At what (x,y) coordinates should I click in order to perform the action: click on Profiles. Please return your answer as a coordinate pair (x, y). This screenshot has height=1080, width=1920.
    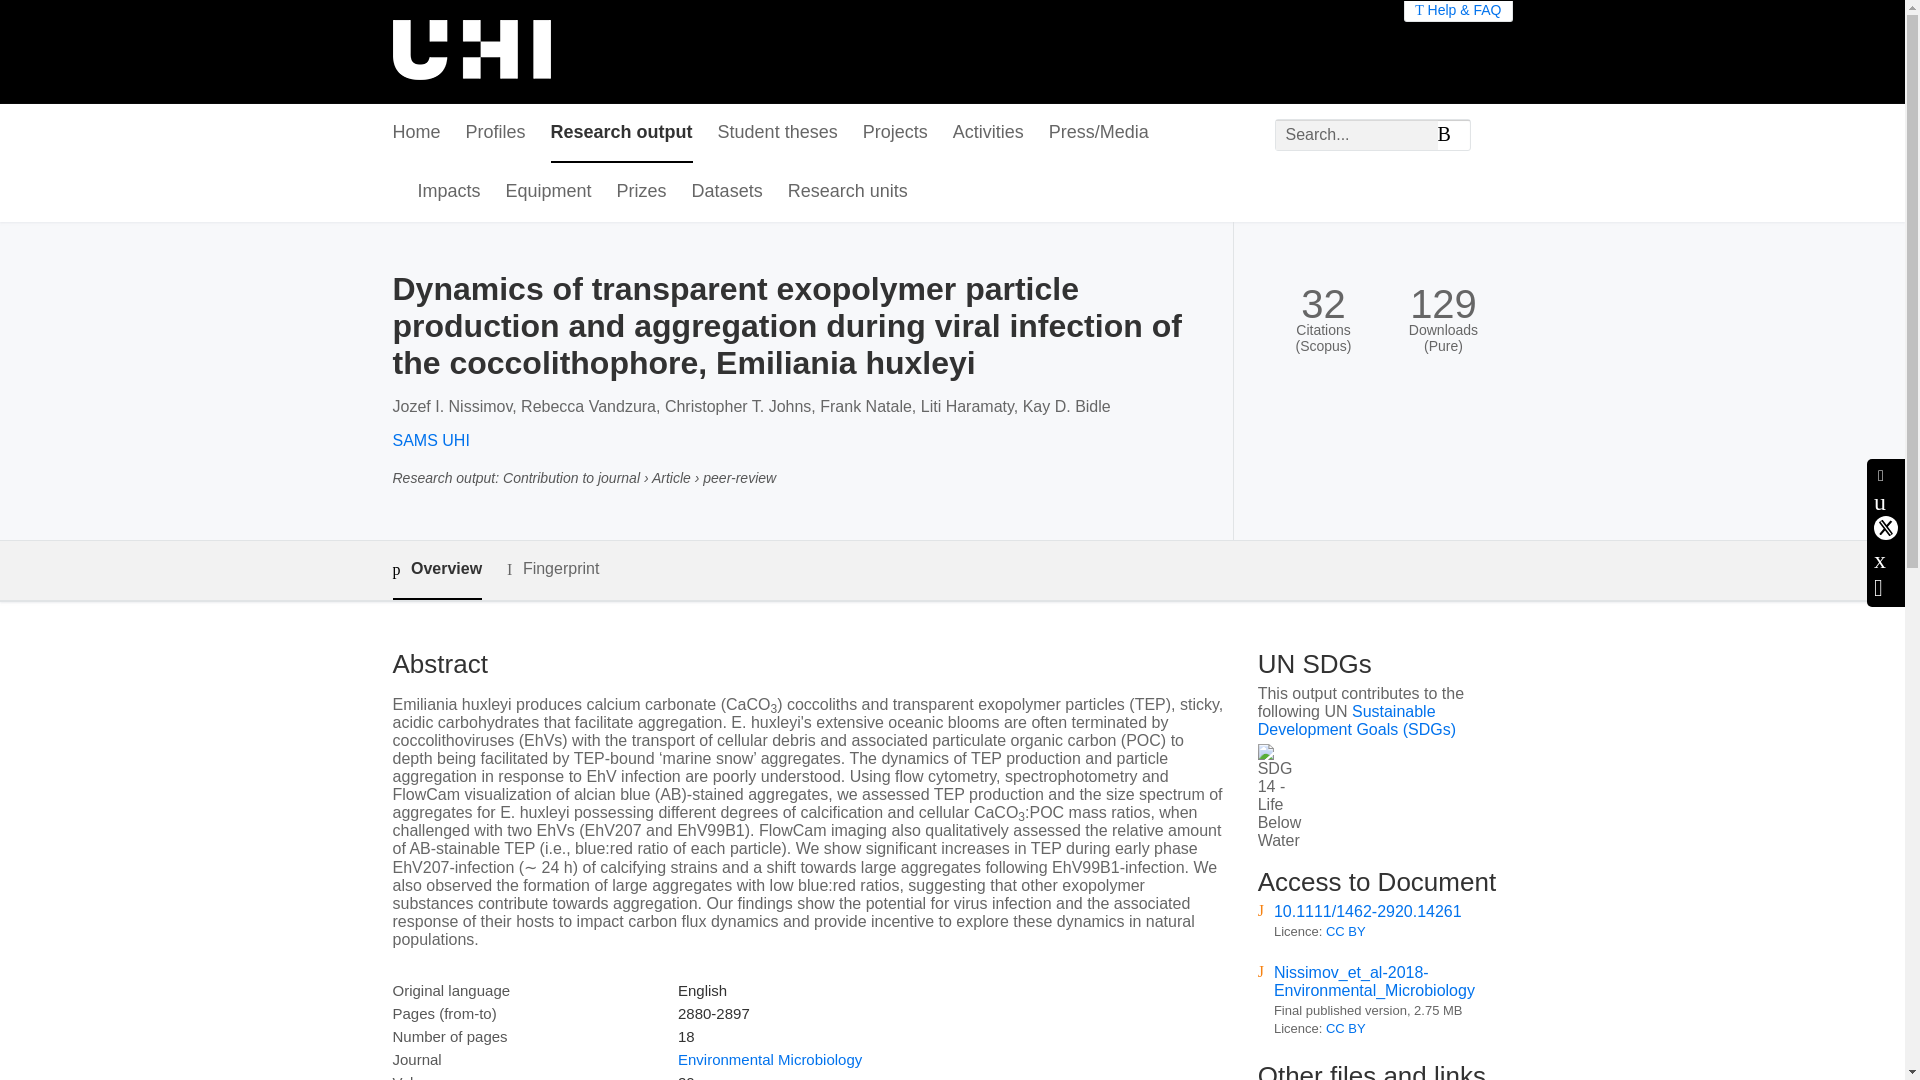
    Looking at the image, I should click on (496, 133).